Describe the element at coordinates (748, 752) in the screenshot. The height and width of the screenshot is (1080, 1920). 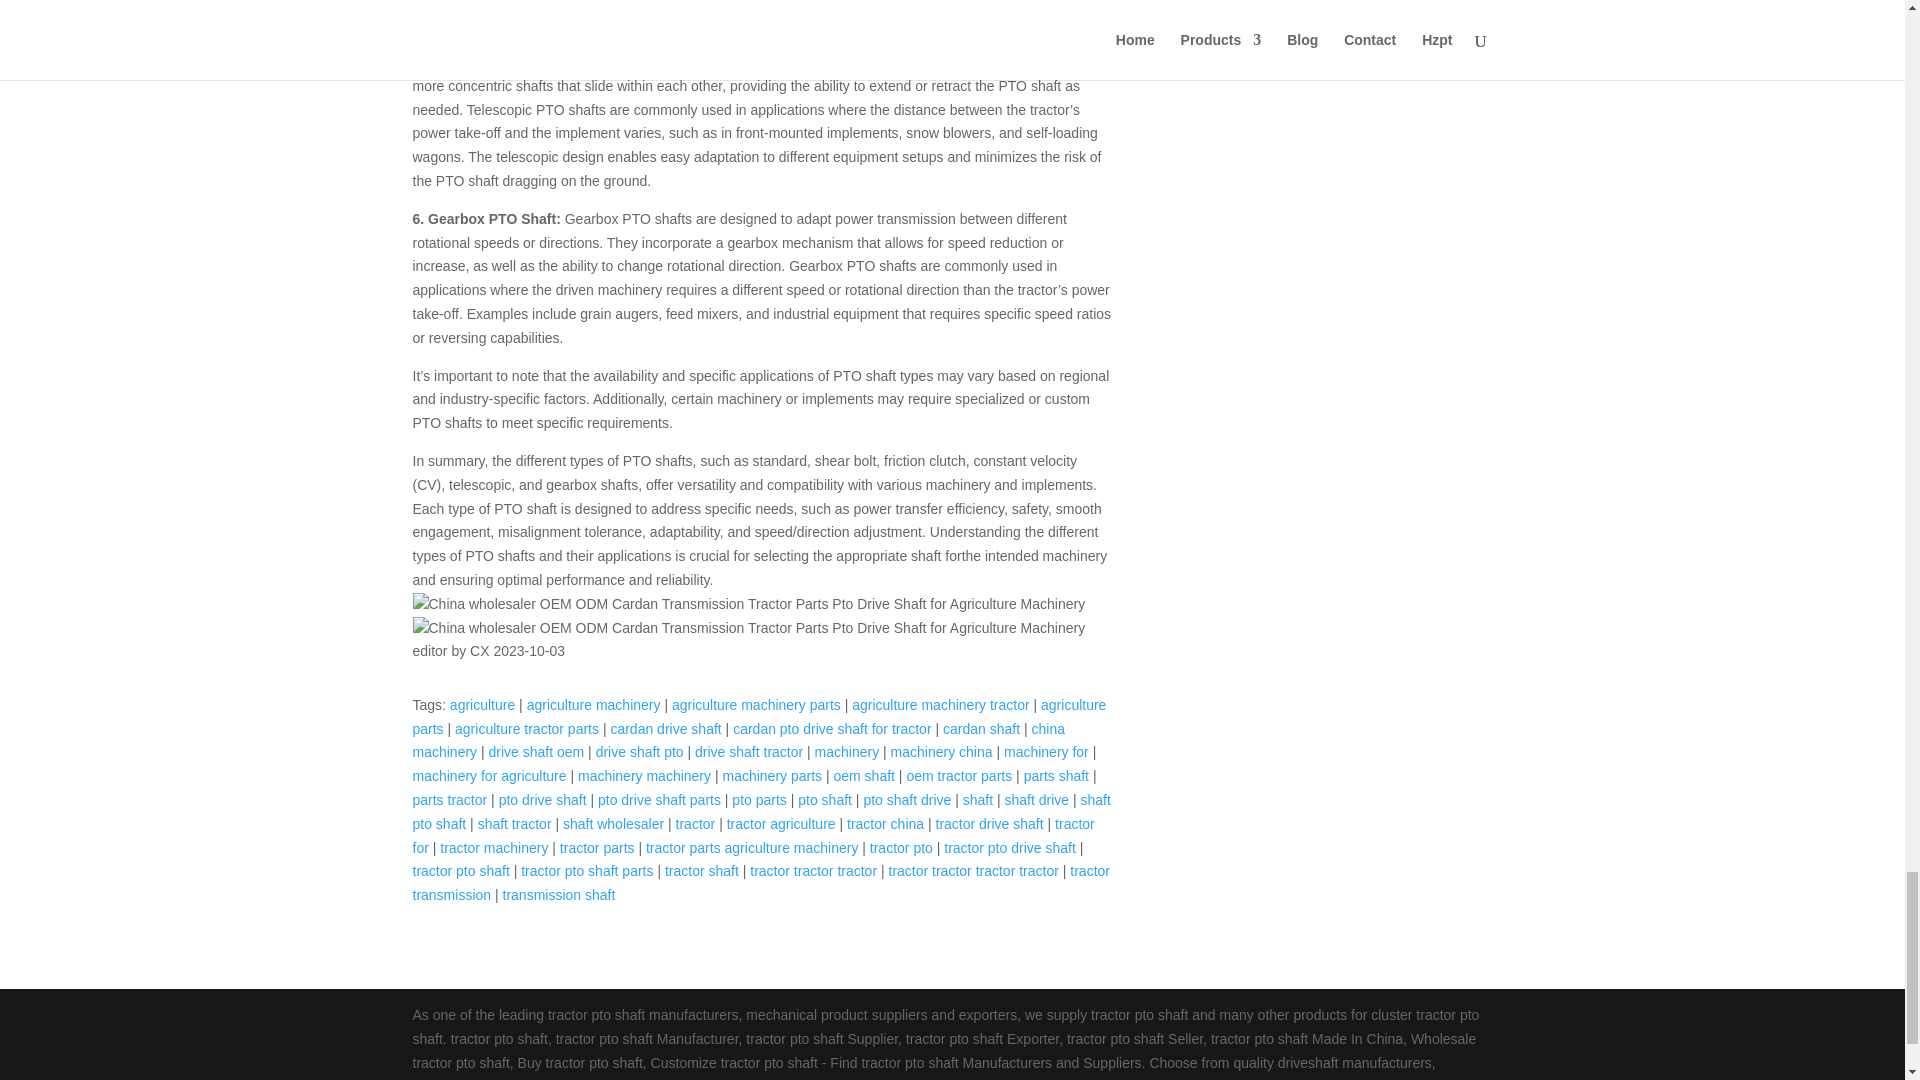
I see `drive shaft tractor` at that location.